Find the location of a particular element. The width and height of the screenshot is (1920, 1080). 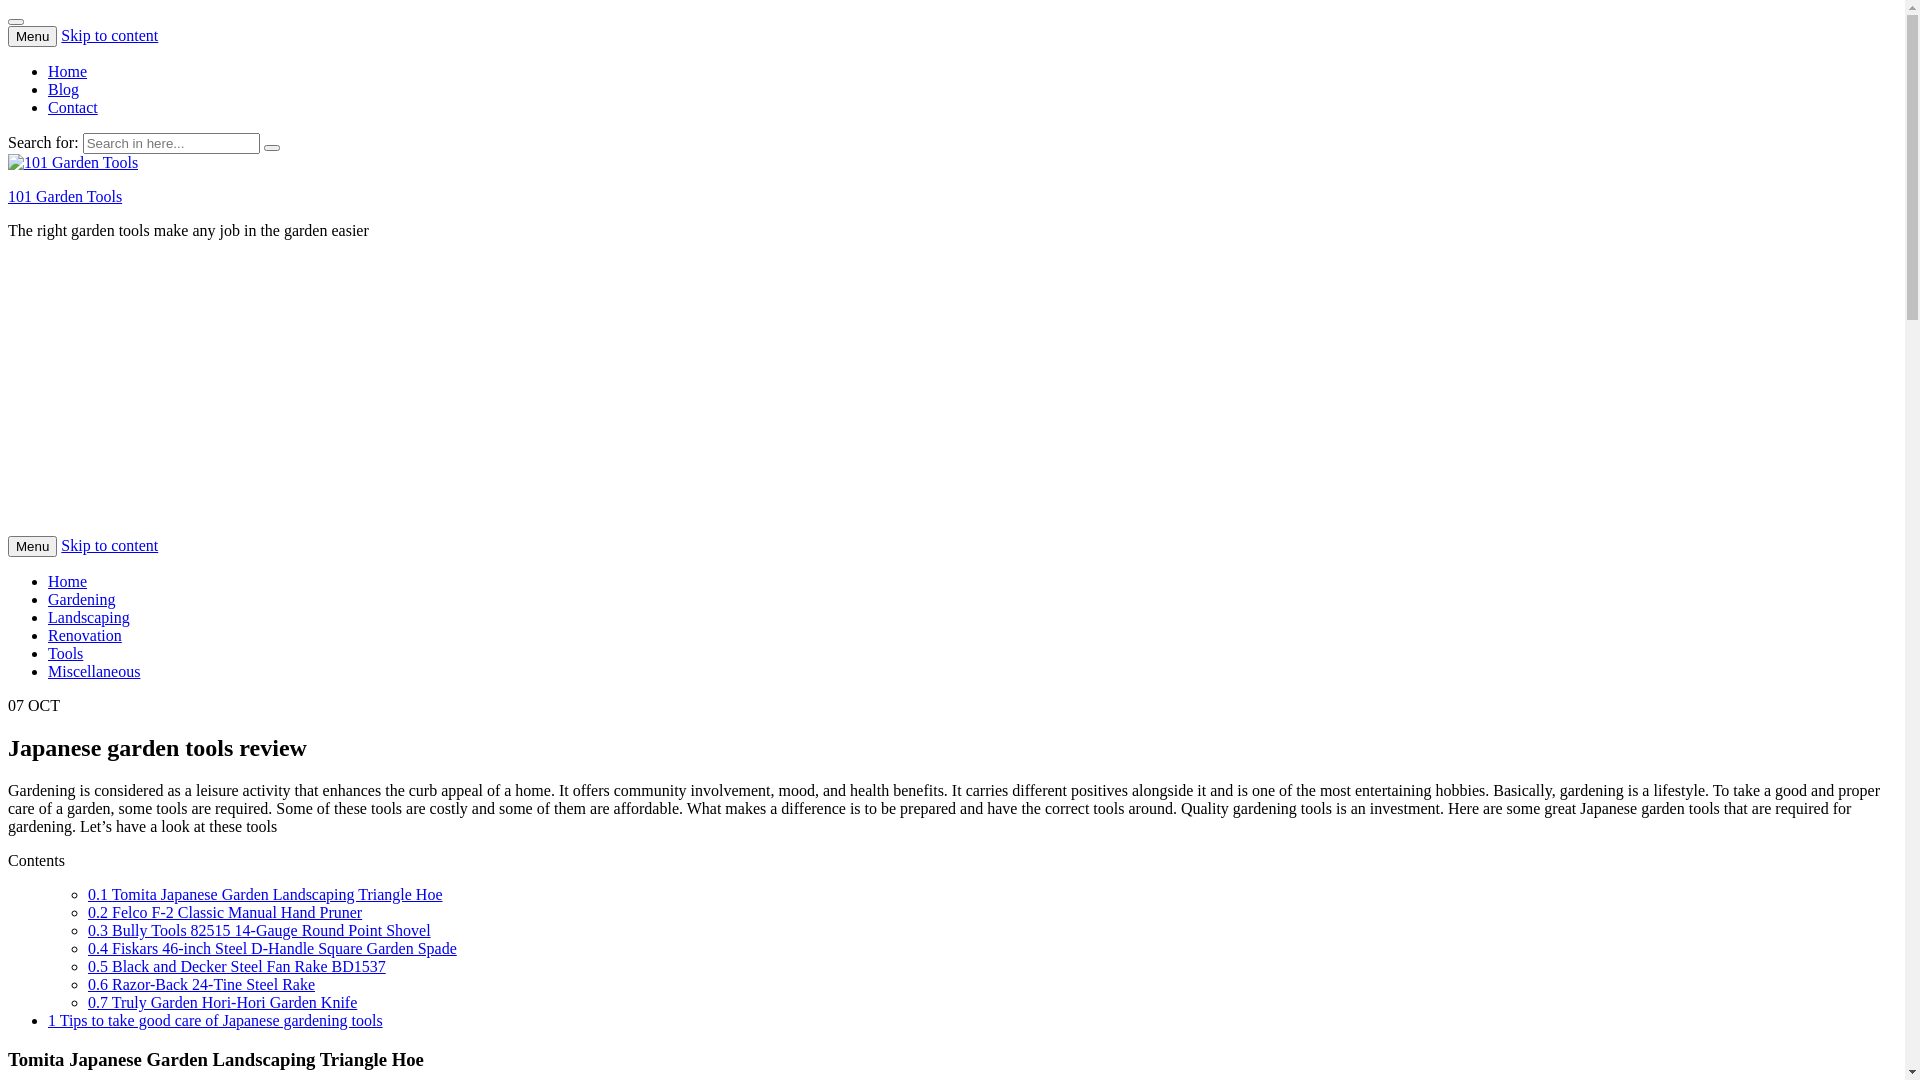

Home is located at coordinates (68, 72).